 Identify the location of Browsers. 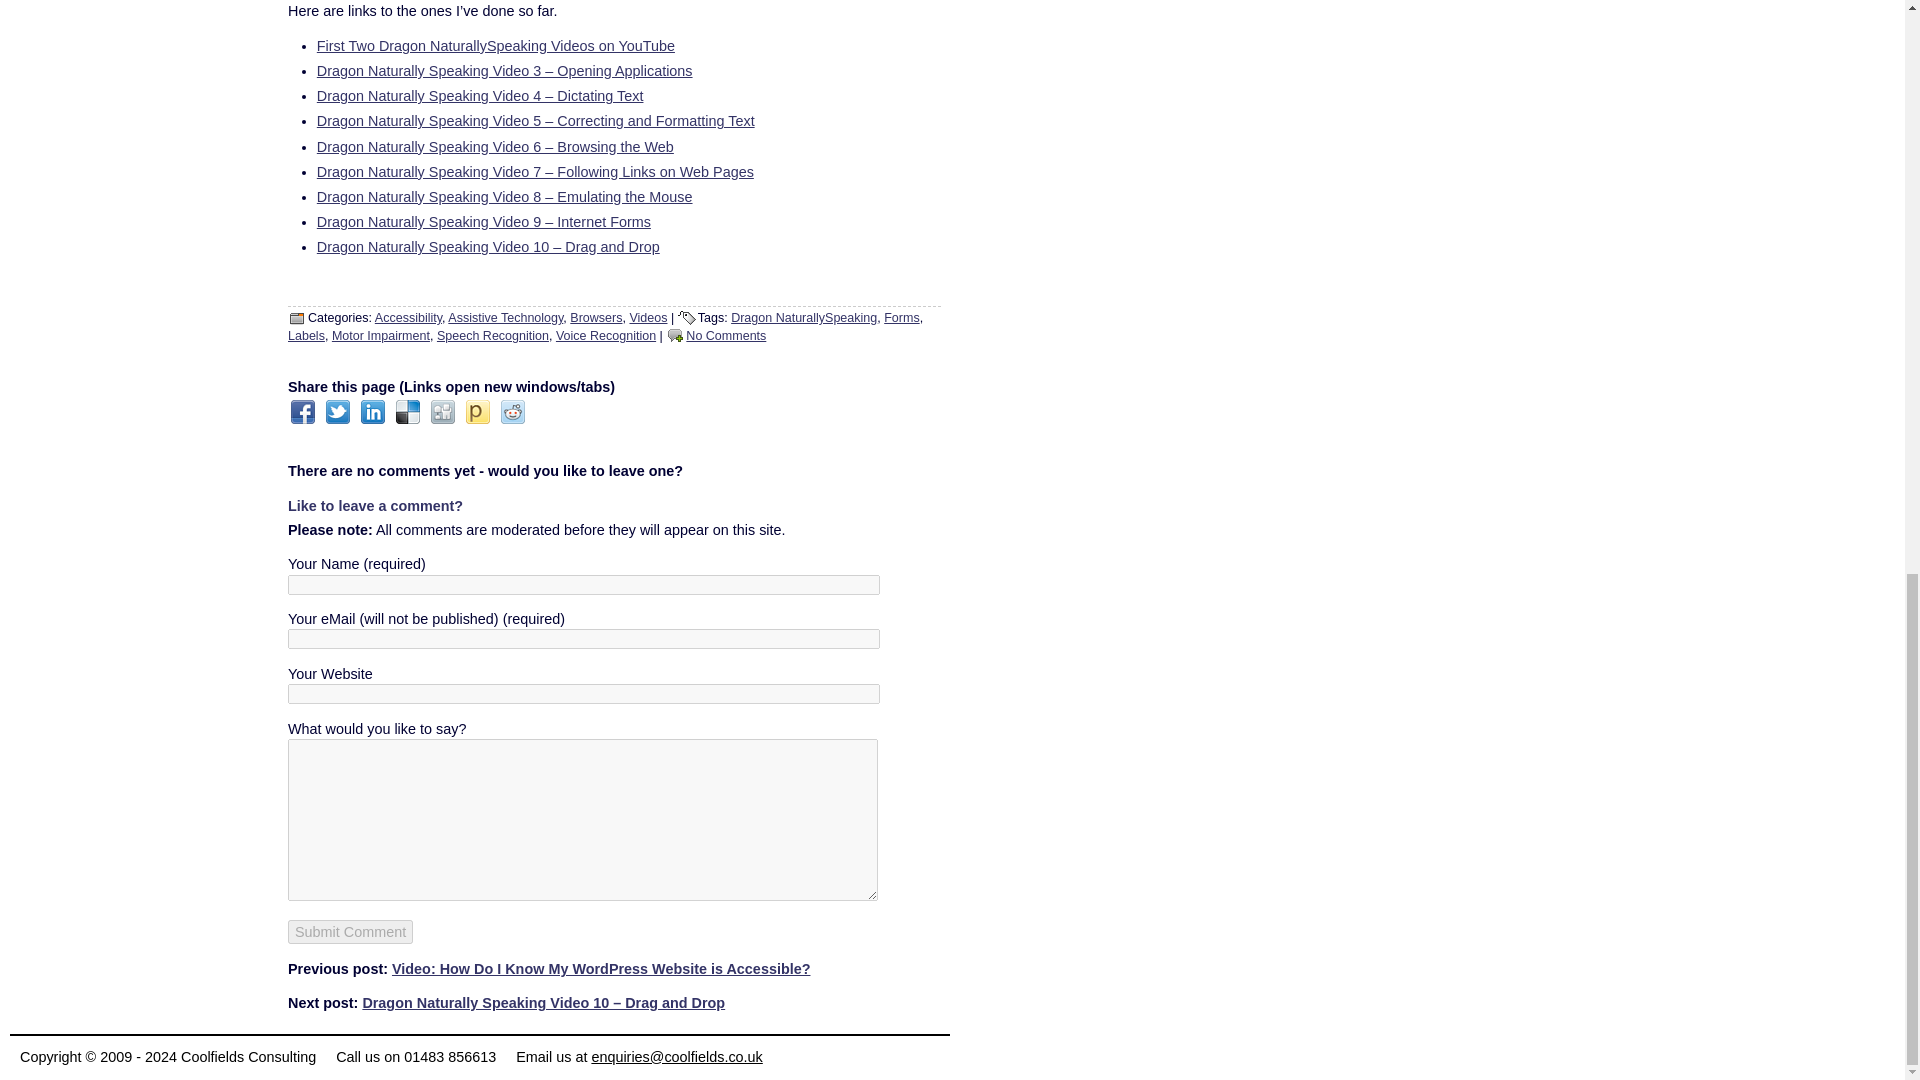
(596, 318).